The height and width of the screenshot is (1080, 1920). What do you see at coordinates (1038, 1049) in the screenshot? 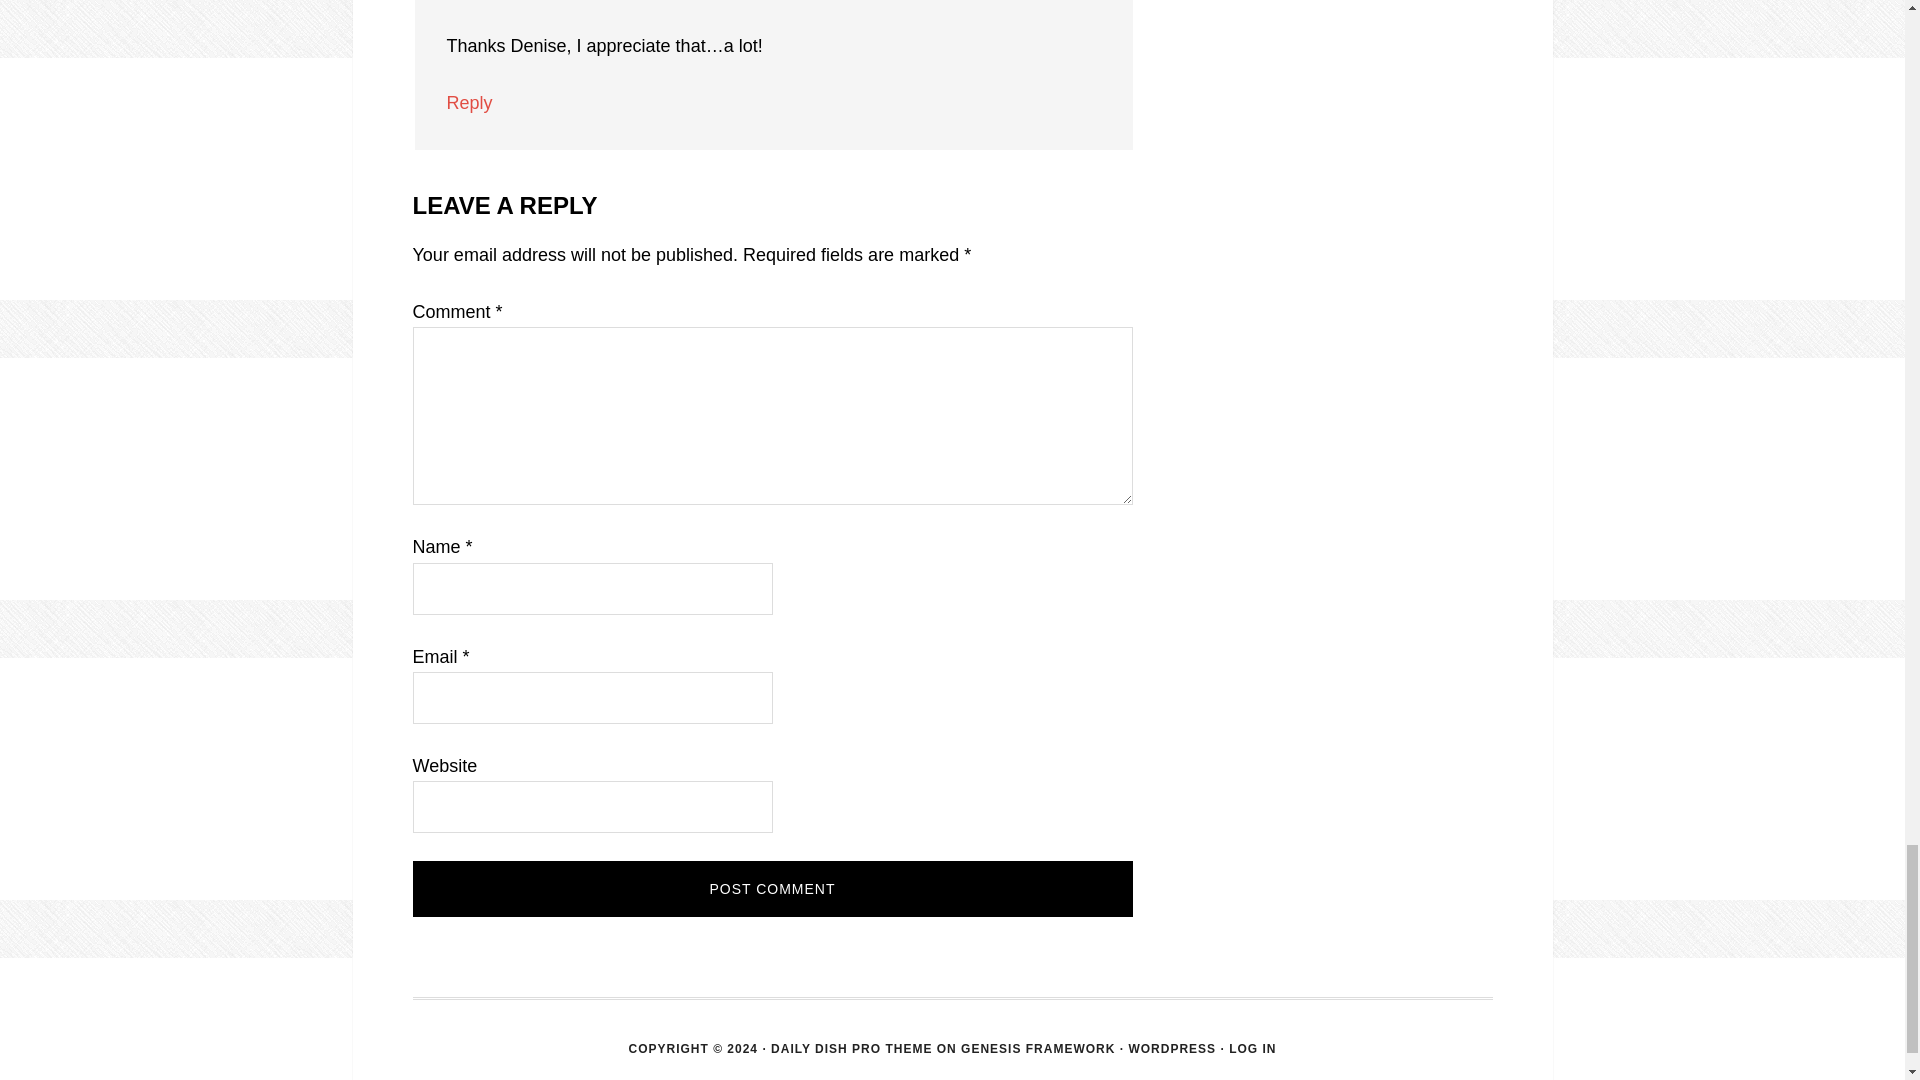
I see `GENESIS FRAMEWORK` at bounding box center [1038, 1049].